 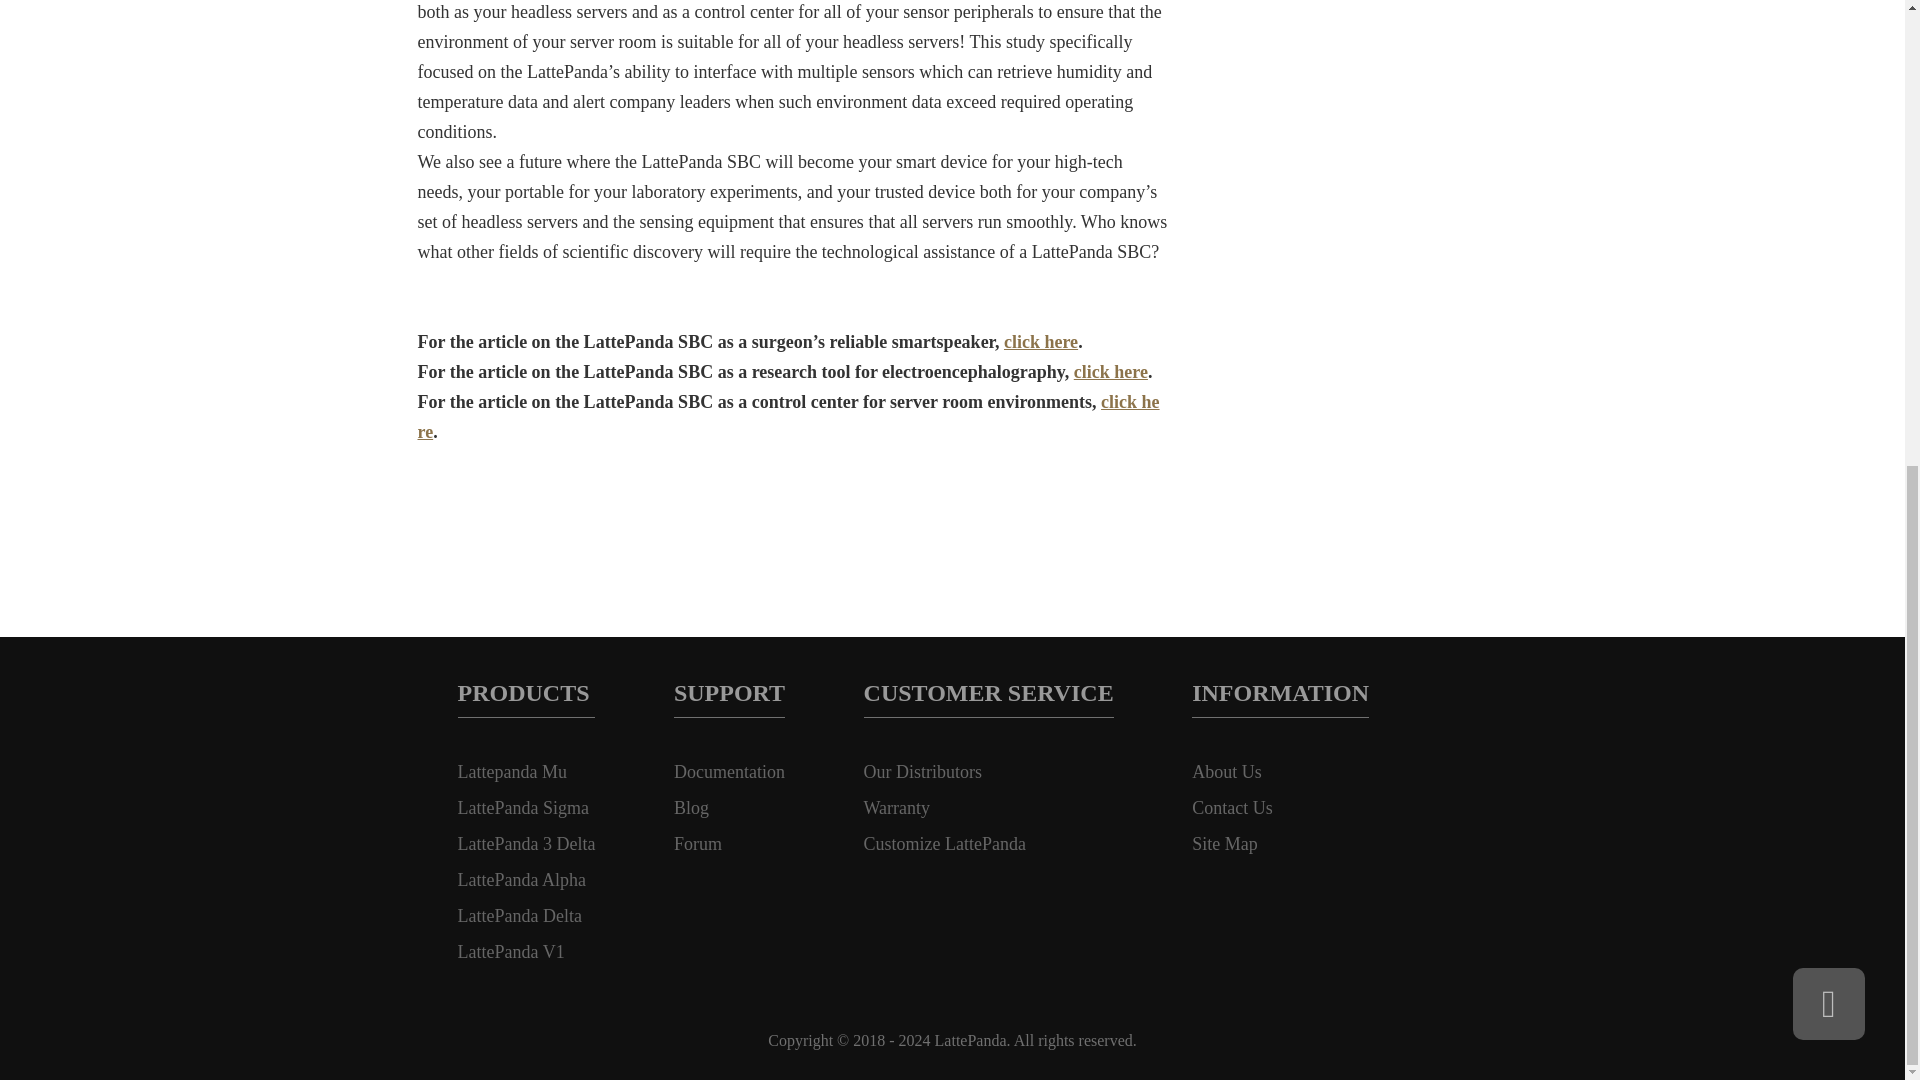 I want to click on LattePanda 3 Delta, so click(x=526, y=844).